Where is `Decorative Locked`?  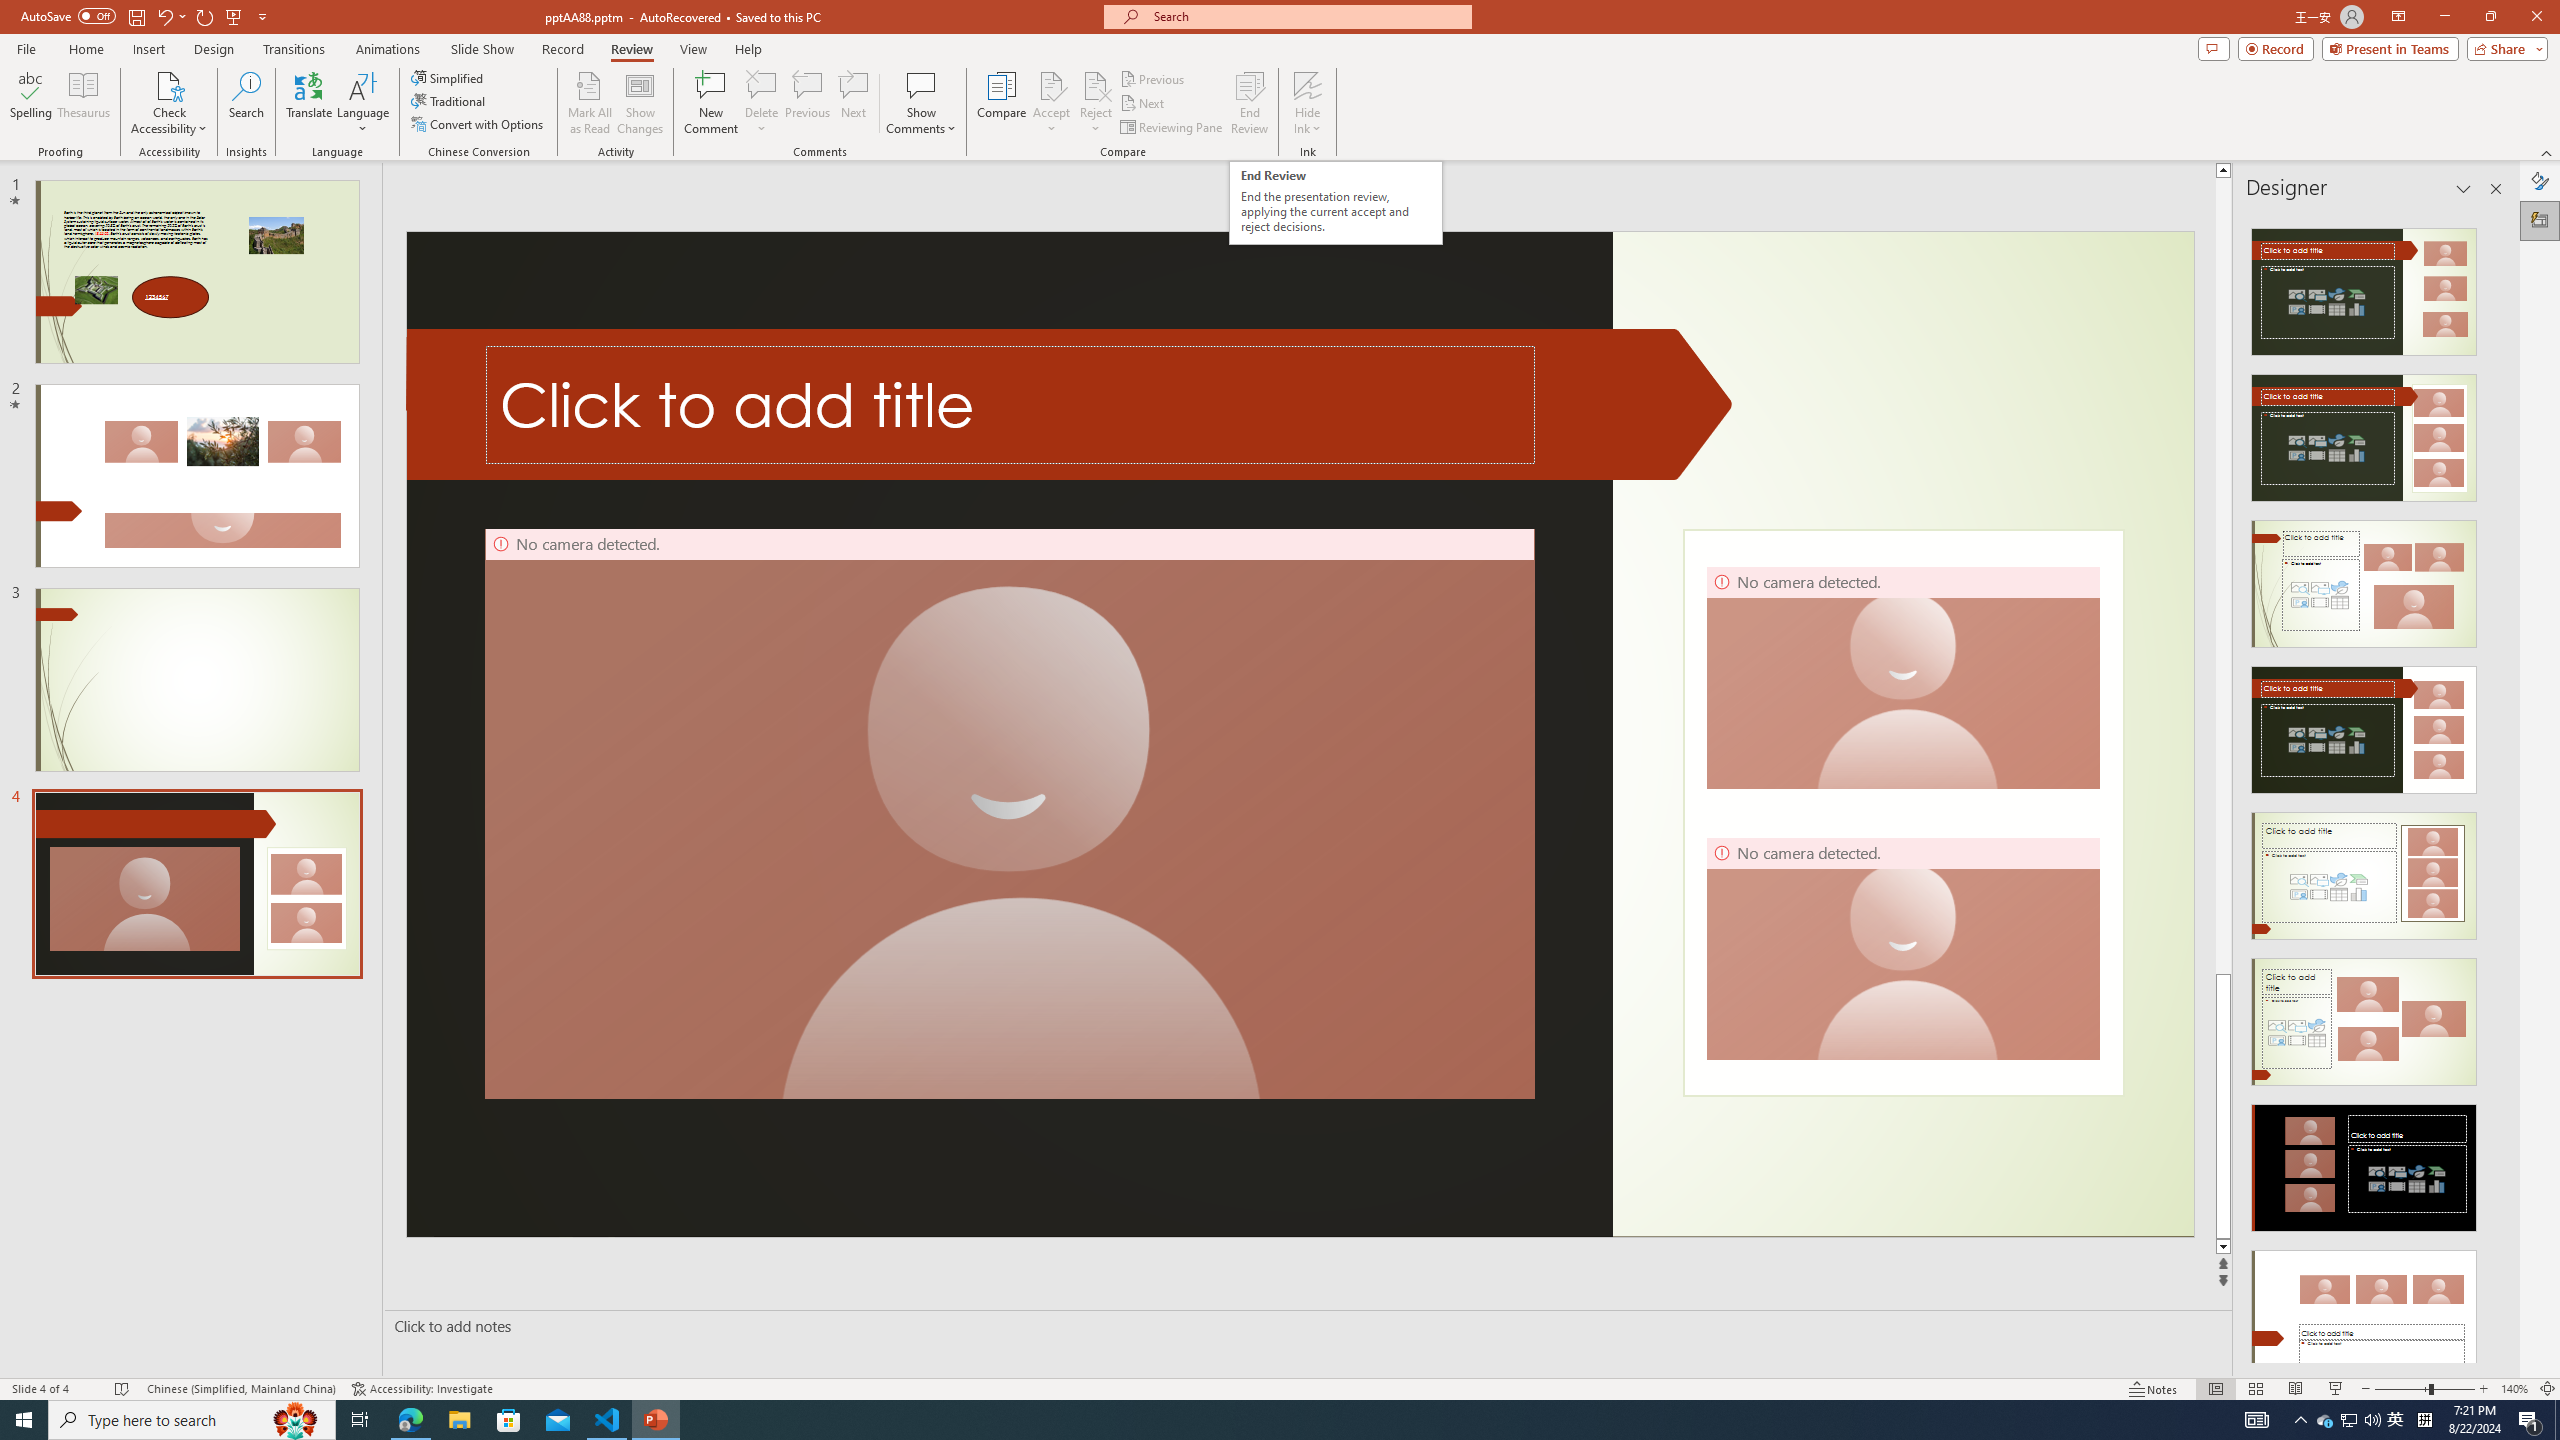
Decorative Locked is located at coordinates (1902, 812).